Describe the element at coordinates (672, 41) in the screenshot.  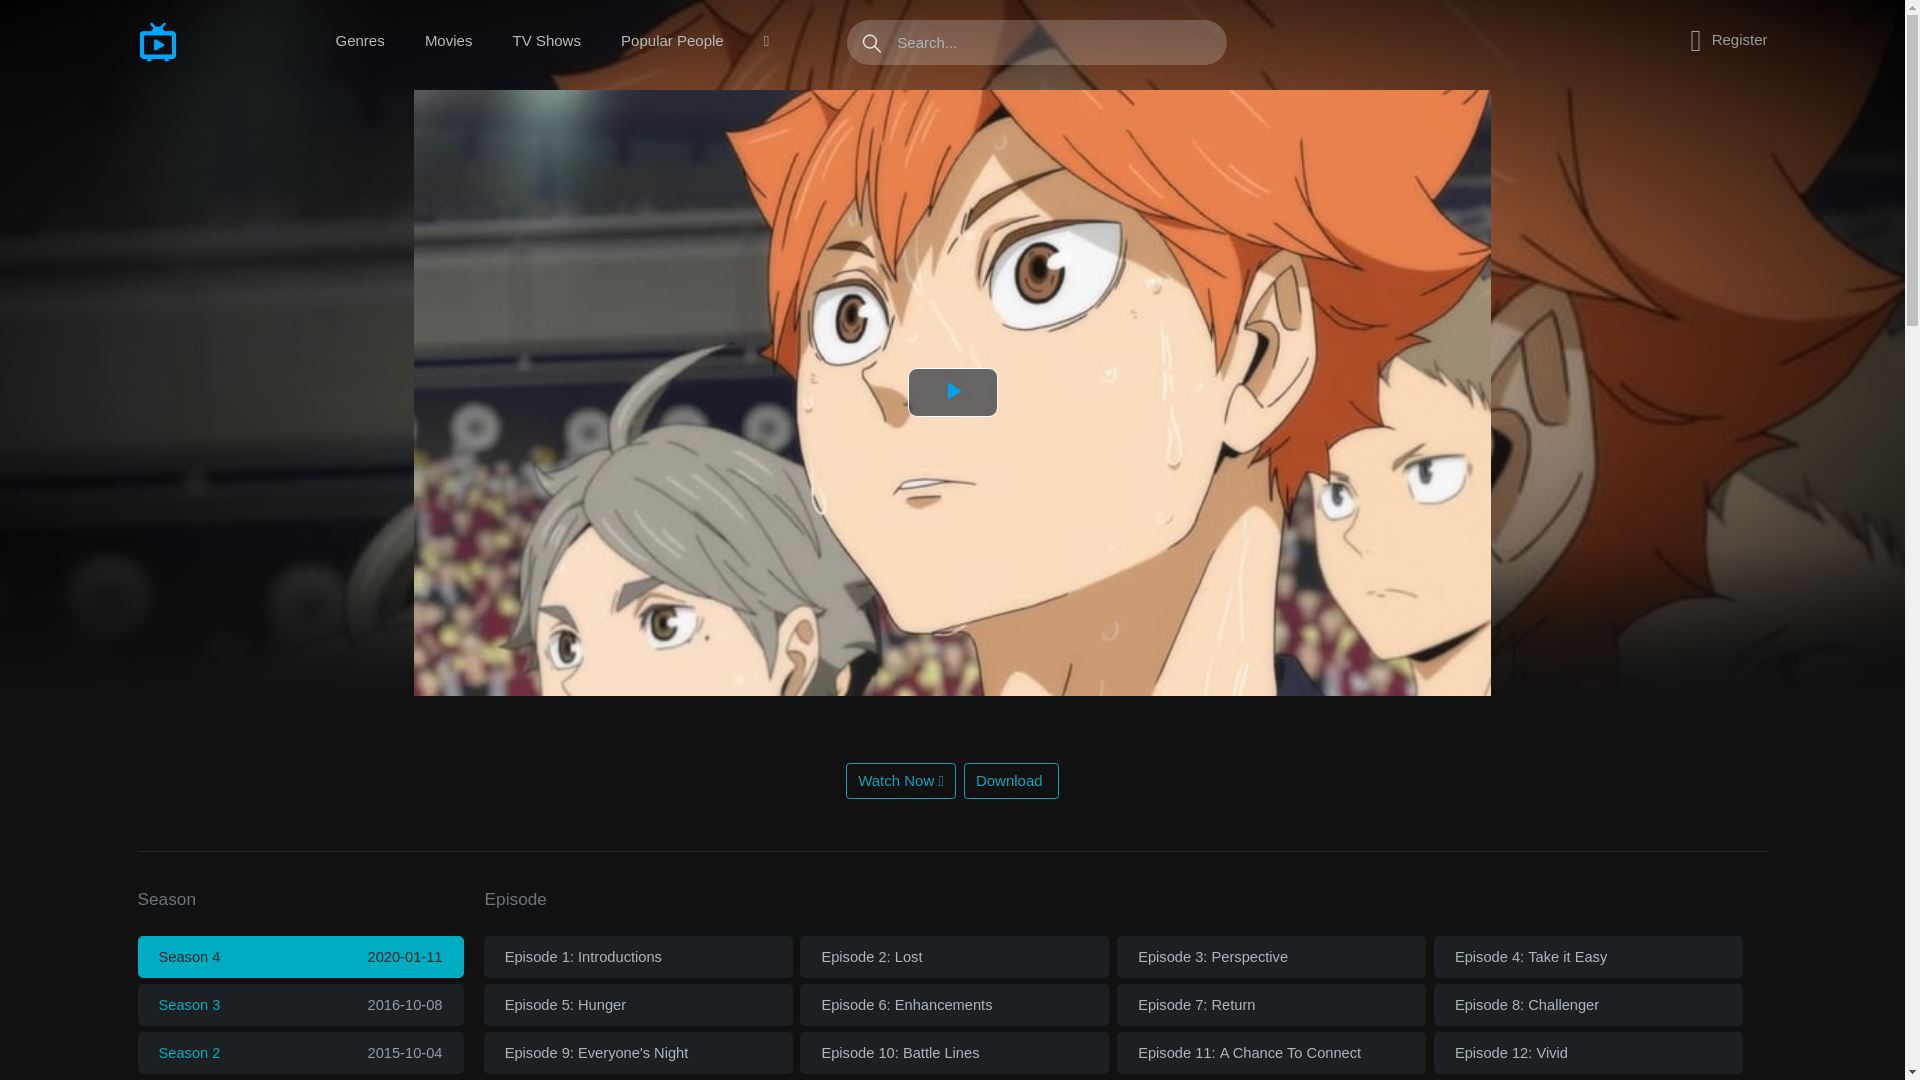
I see `Popular People` at that location.